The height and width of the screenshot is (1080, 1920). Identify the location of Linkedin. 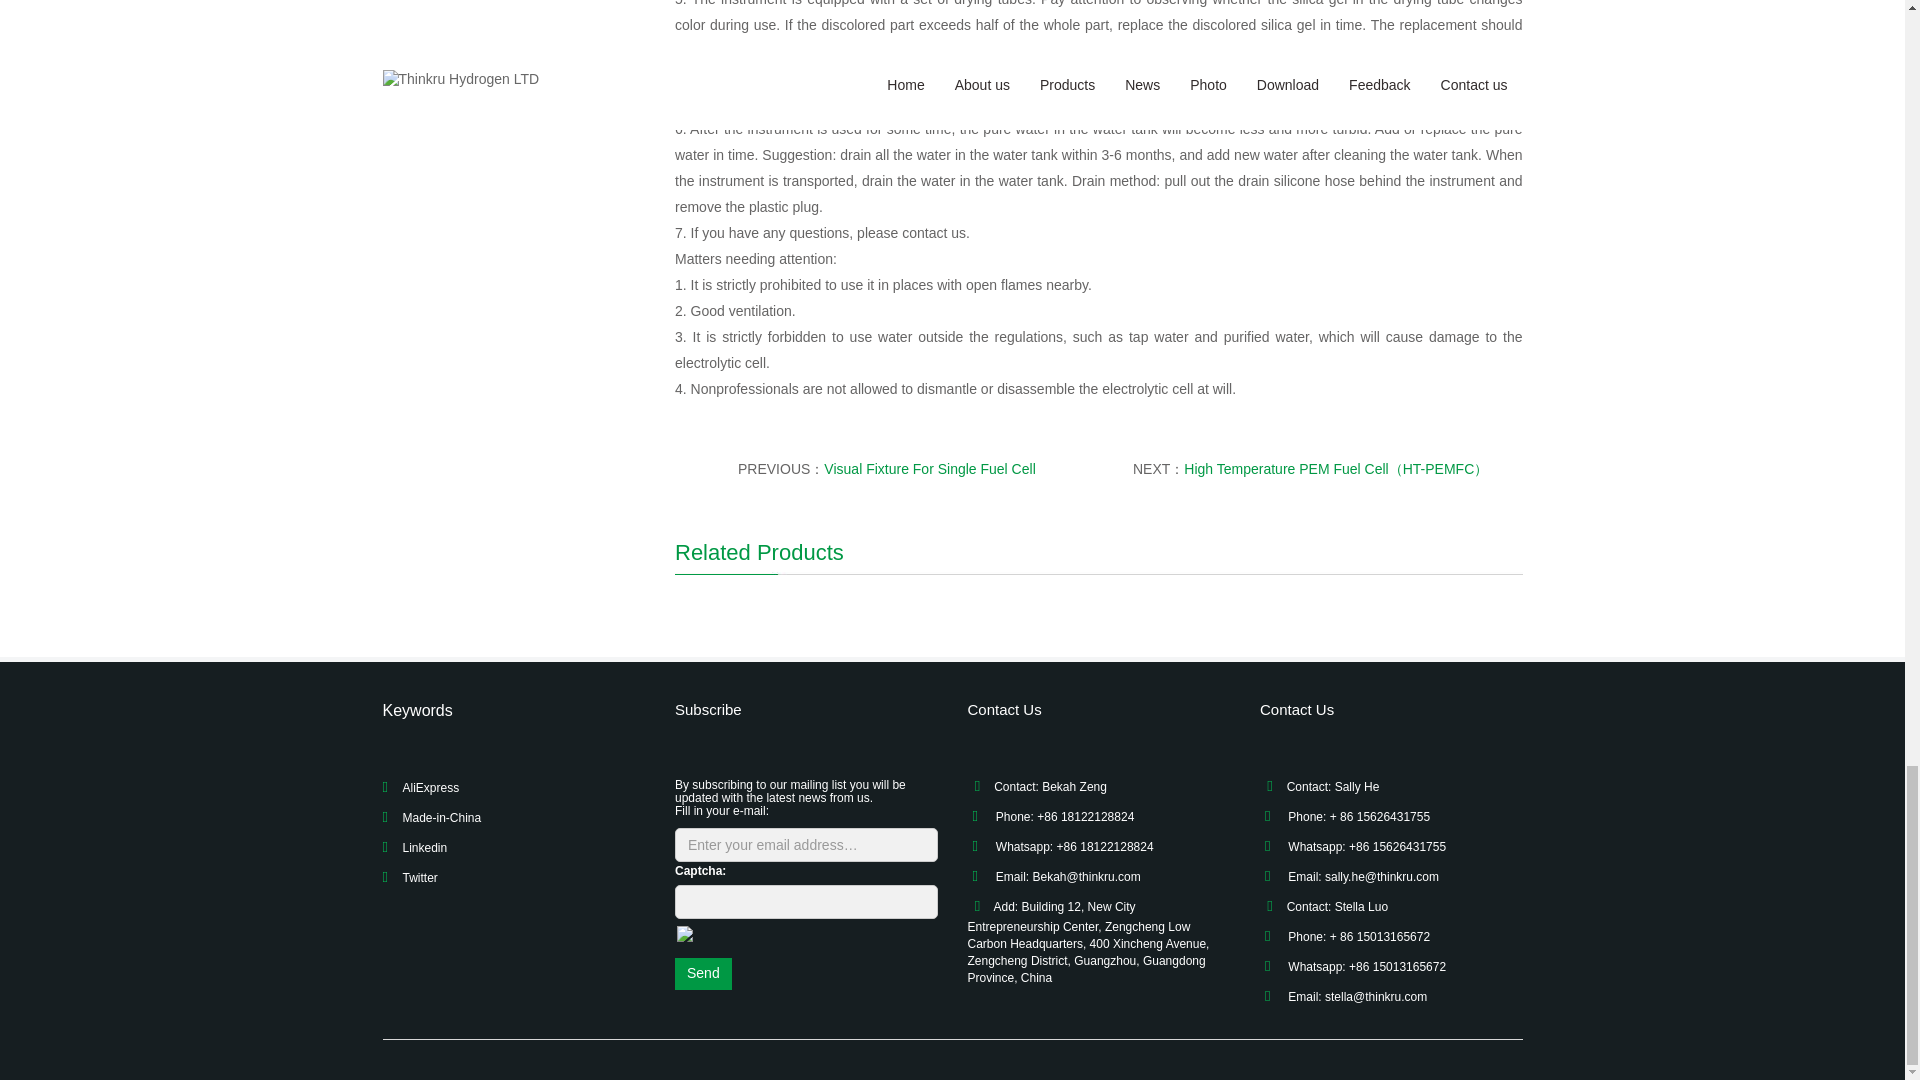
(424, 848).